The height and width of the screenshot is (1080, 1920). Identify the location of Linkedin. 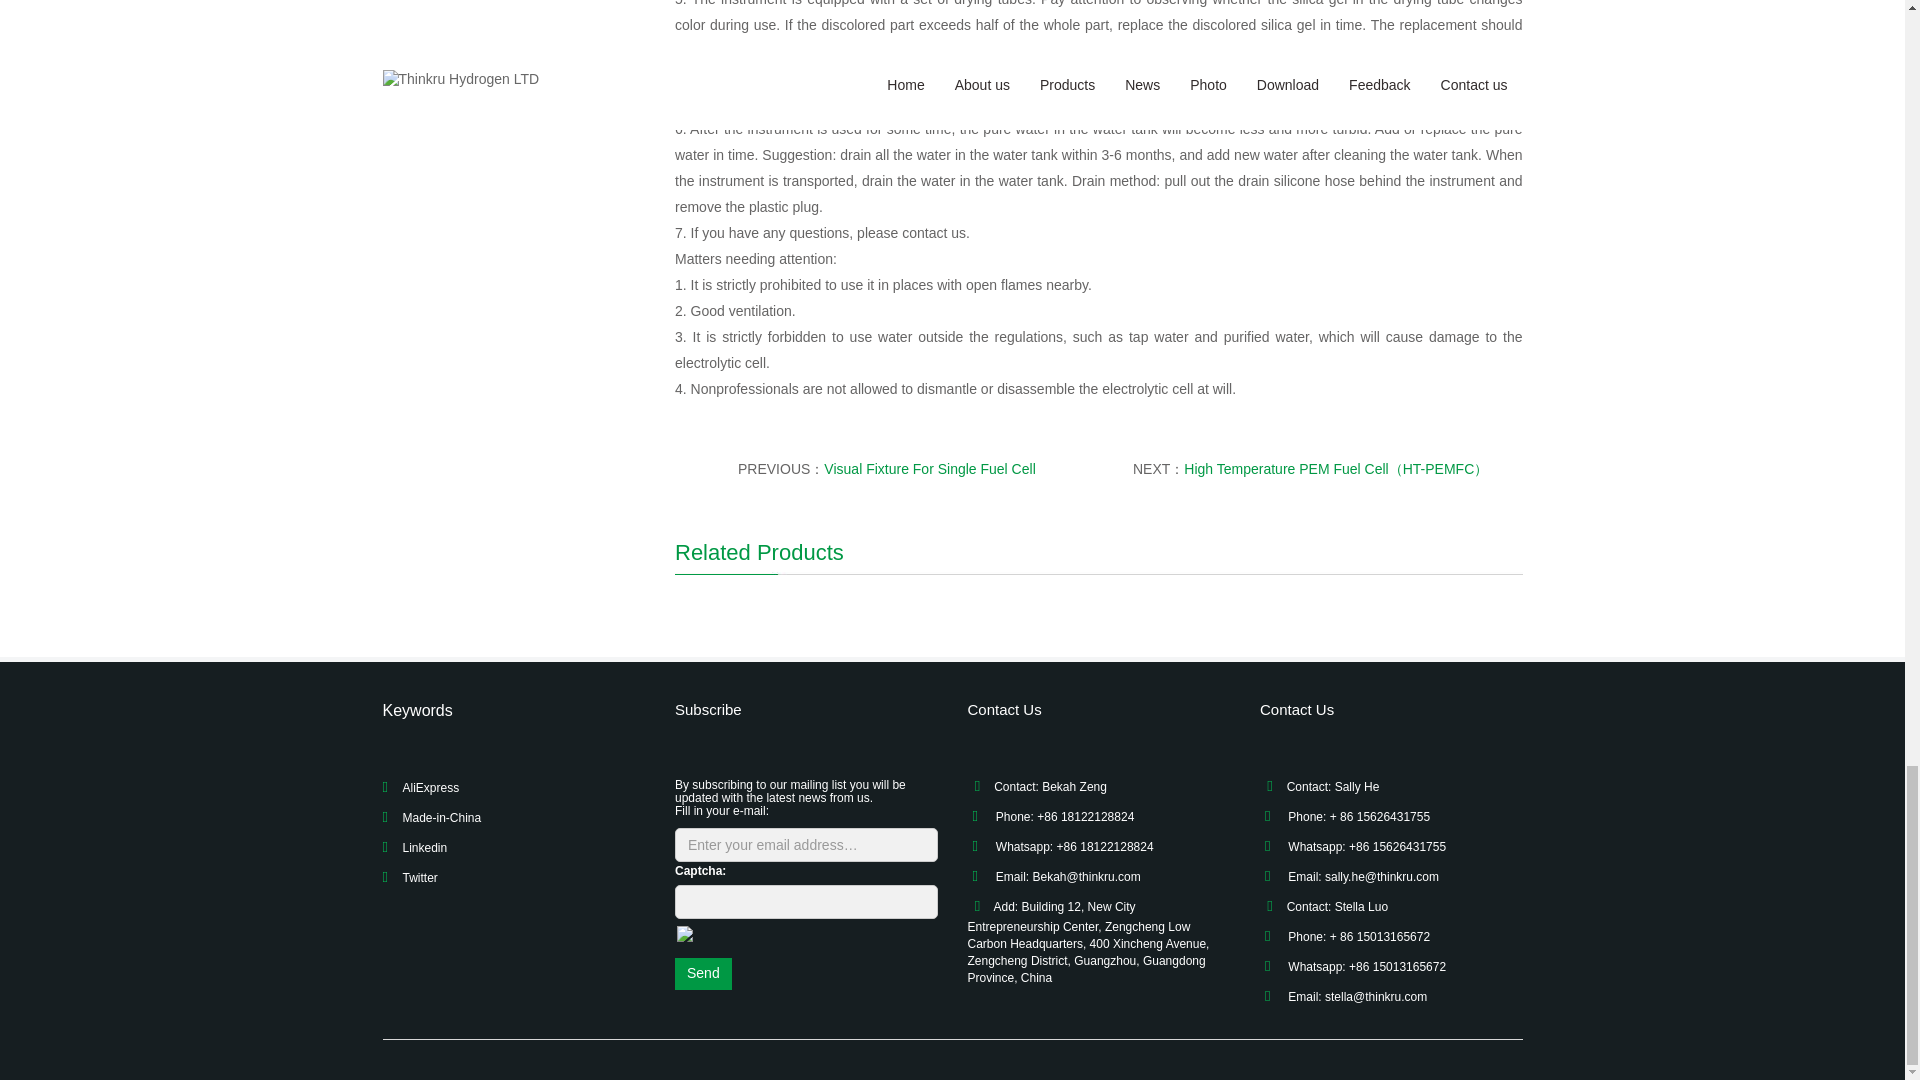
(424, 848).